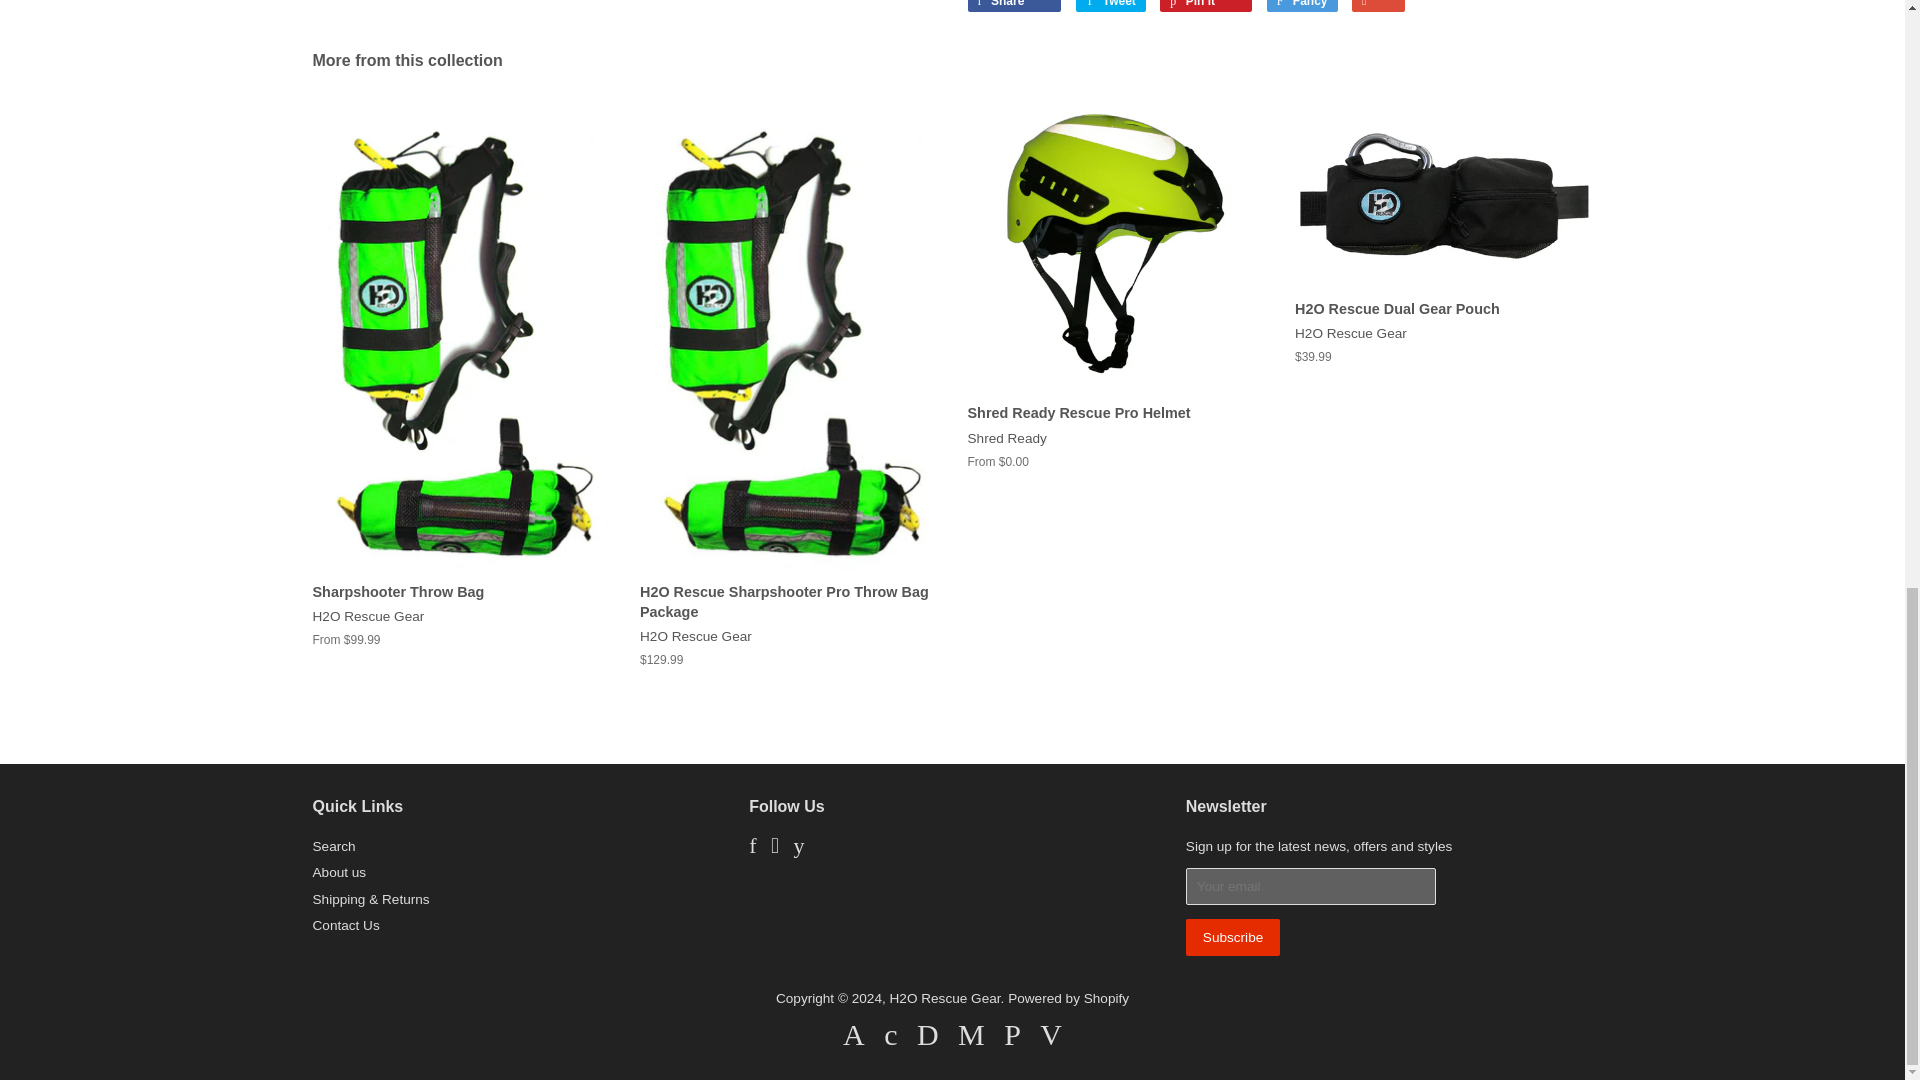 The width and height of the screenshot is (1920, 1080). I want to click on H2O Rescue Gear on Instagram, so click(775, 848).